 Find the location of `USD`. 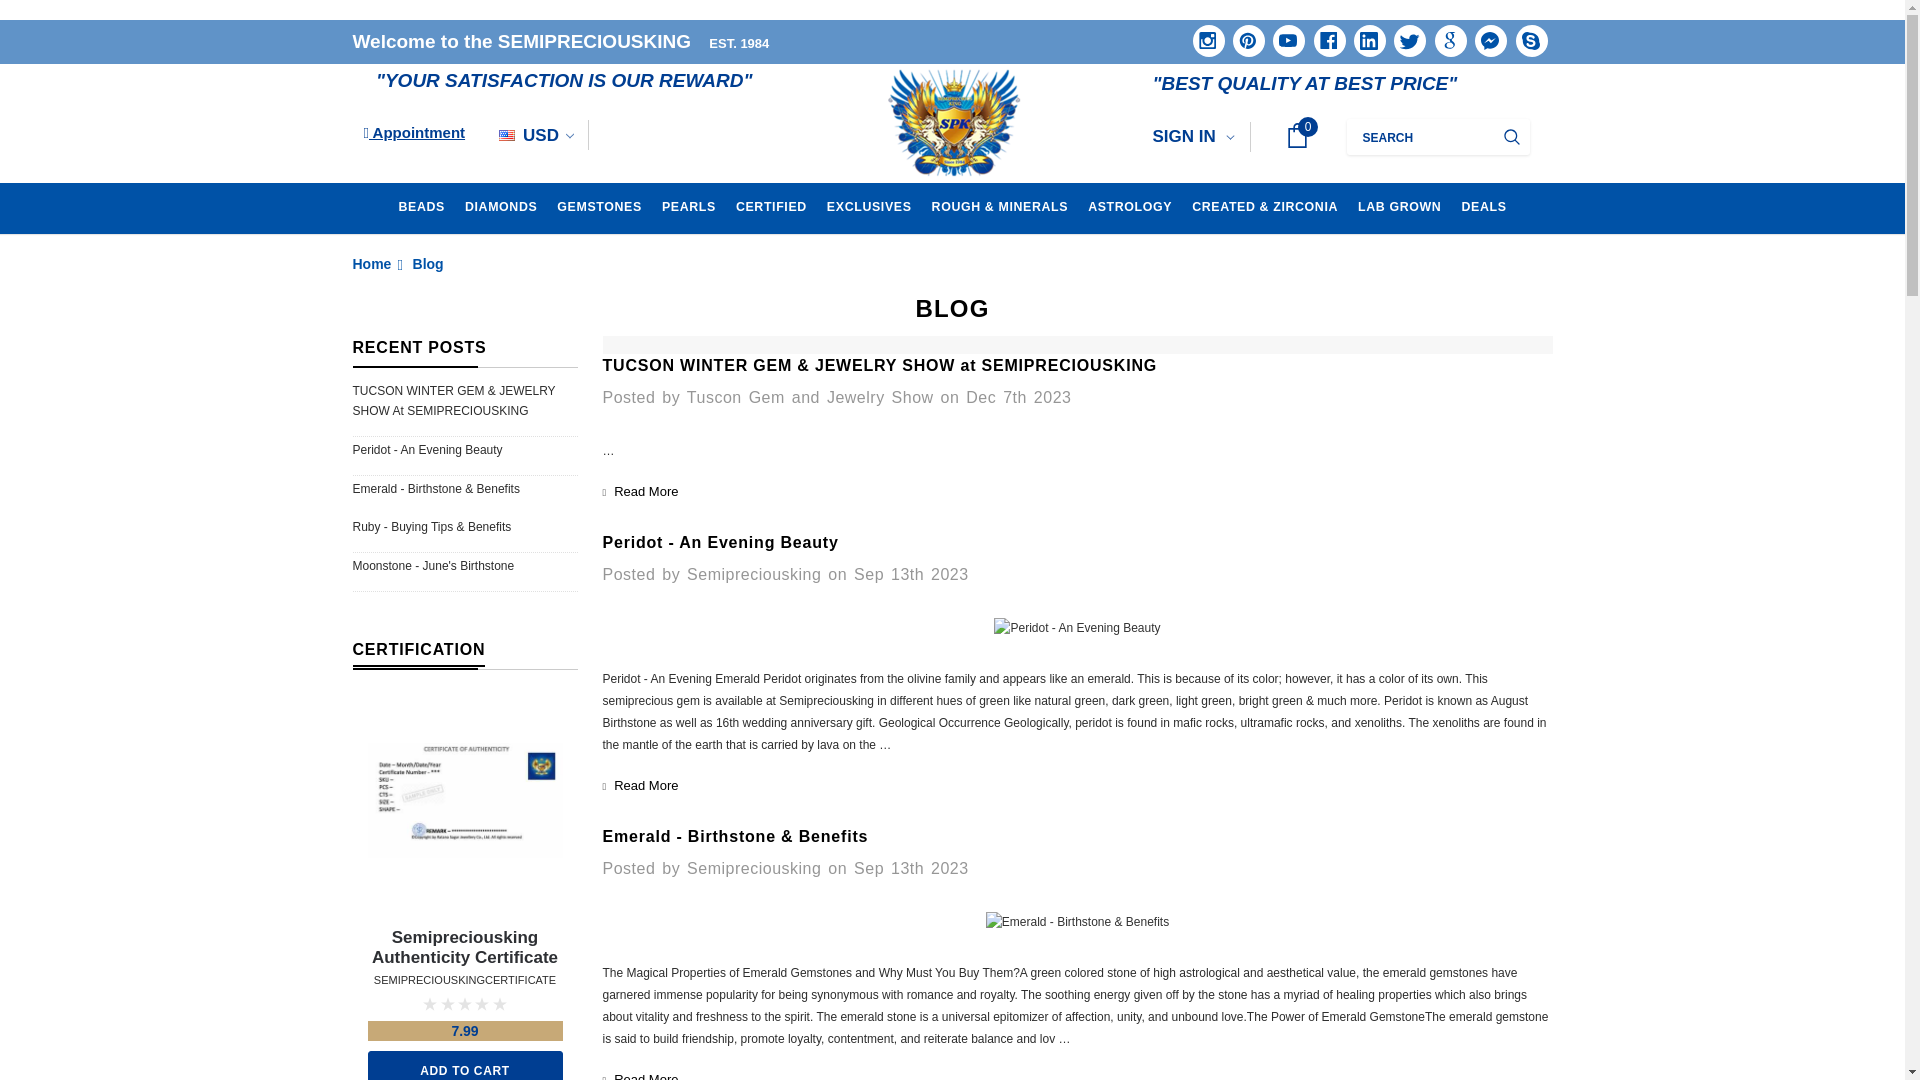

USD is located at coordinates (536, 134).